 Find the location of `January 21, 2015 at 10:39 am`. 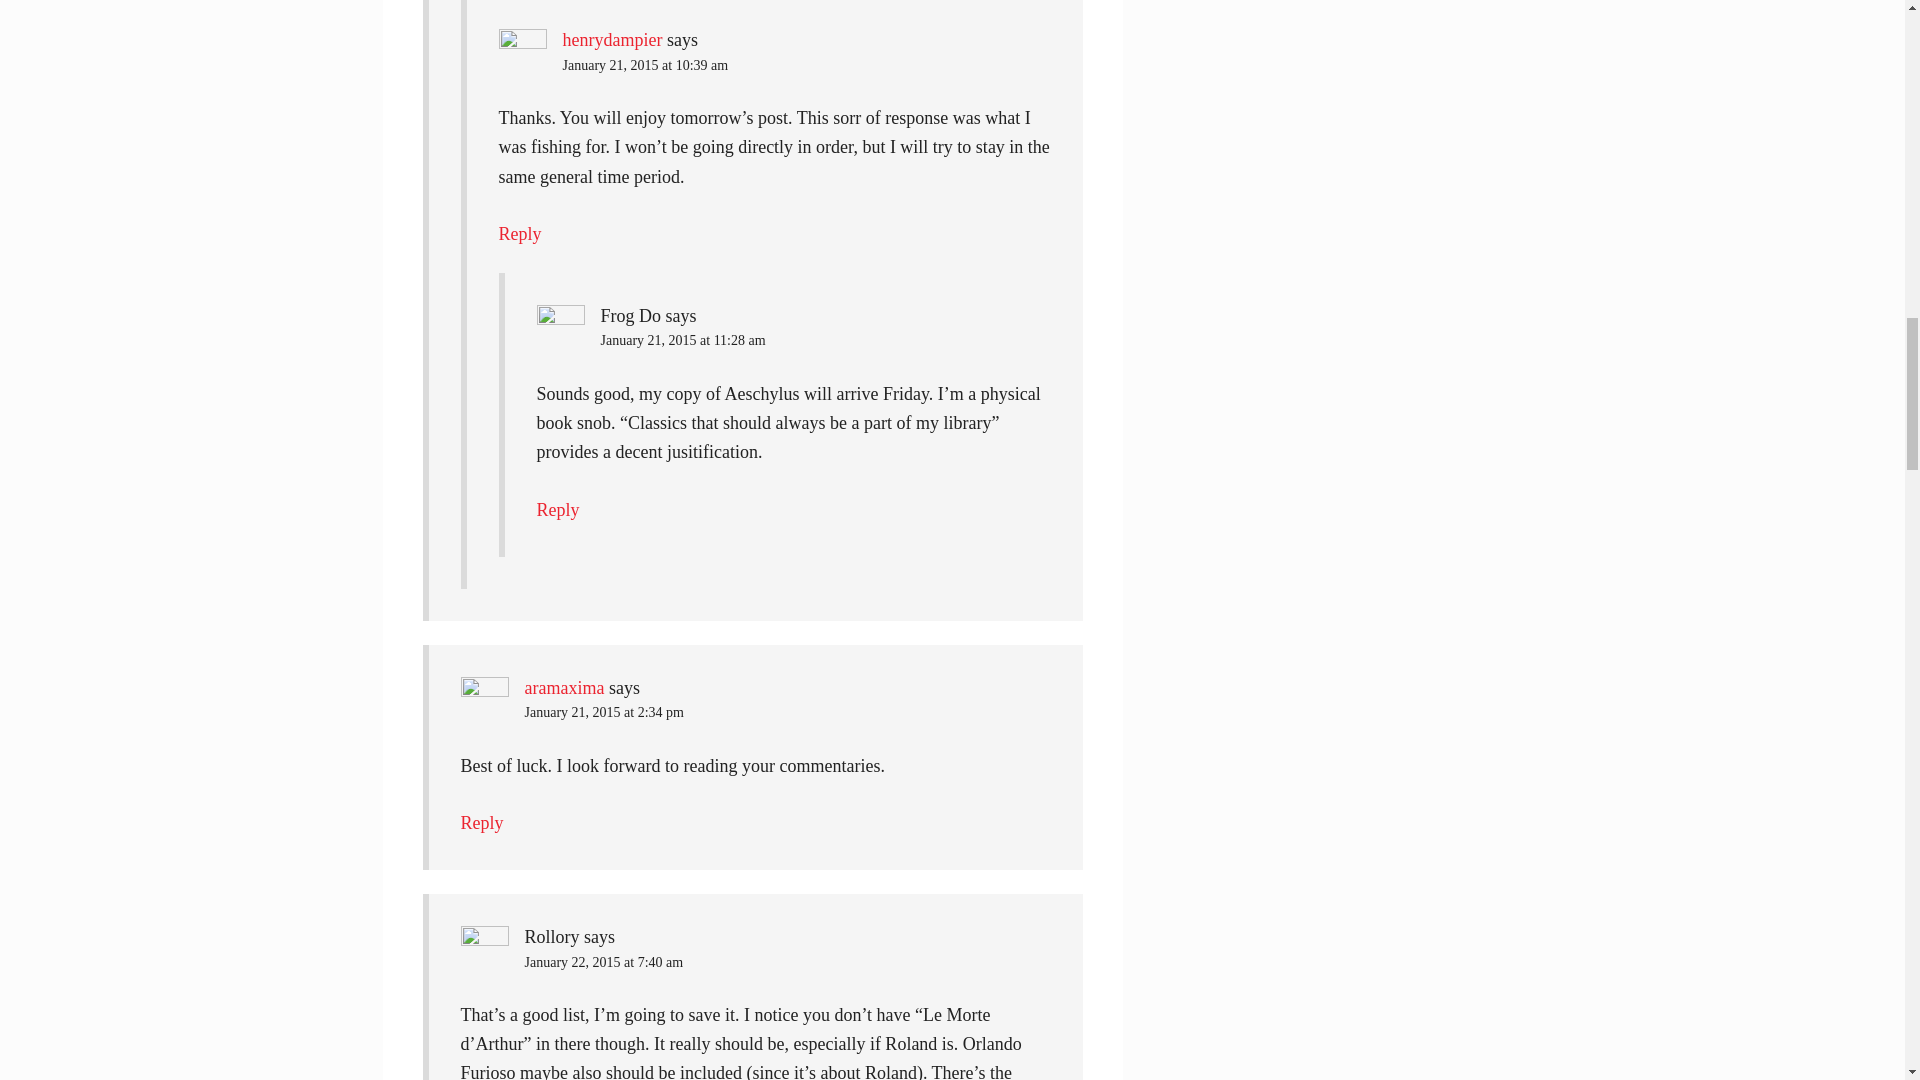

January 21, 2015 at 10:39 am is located at coordinates (644, 66).